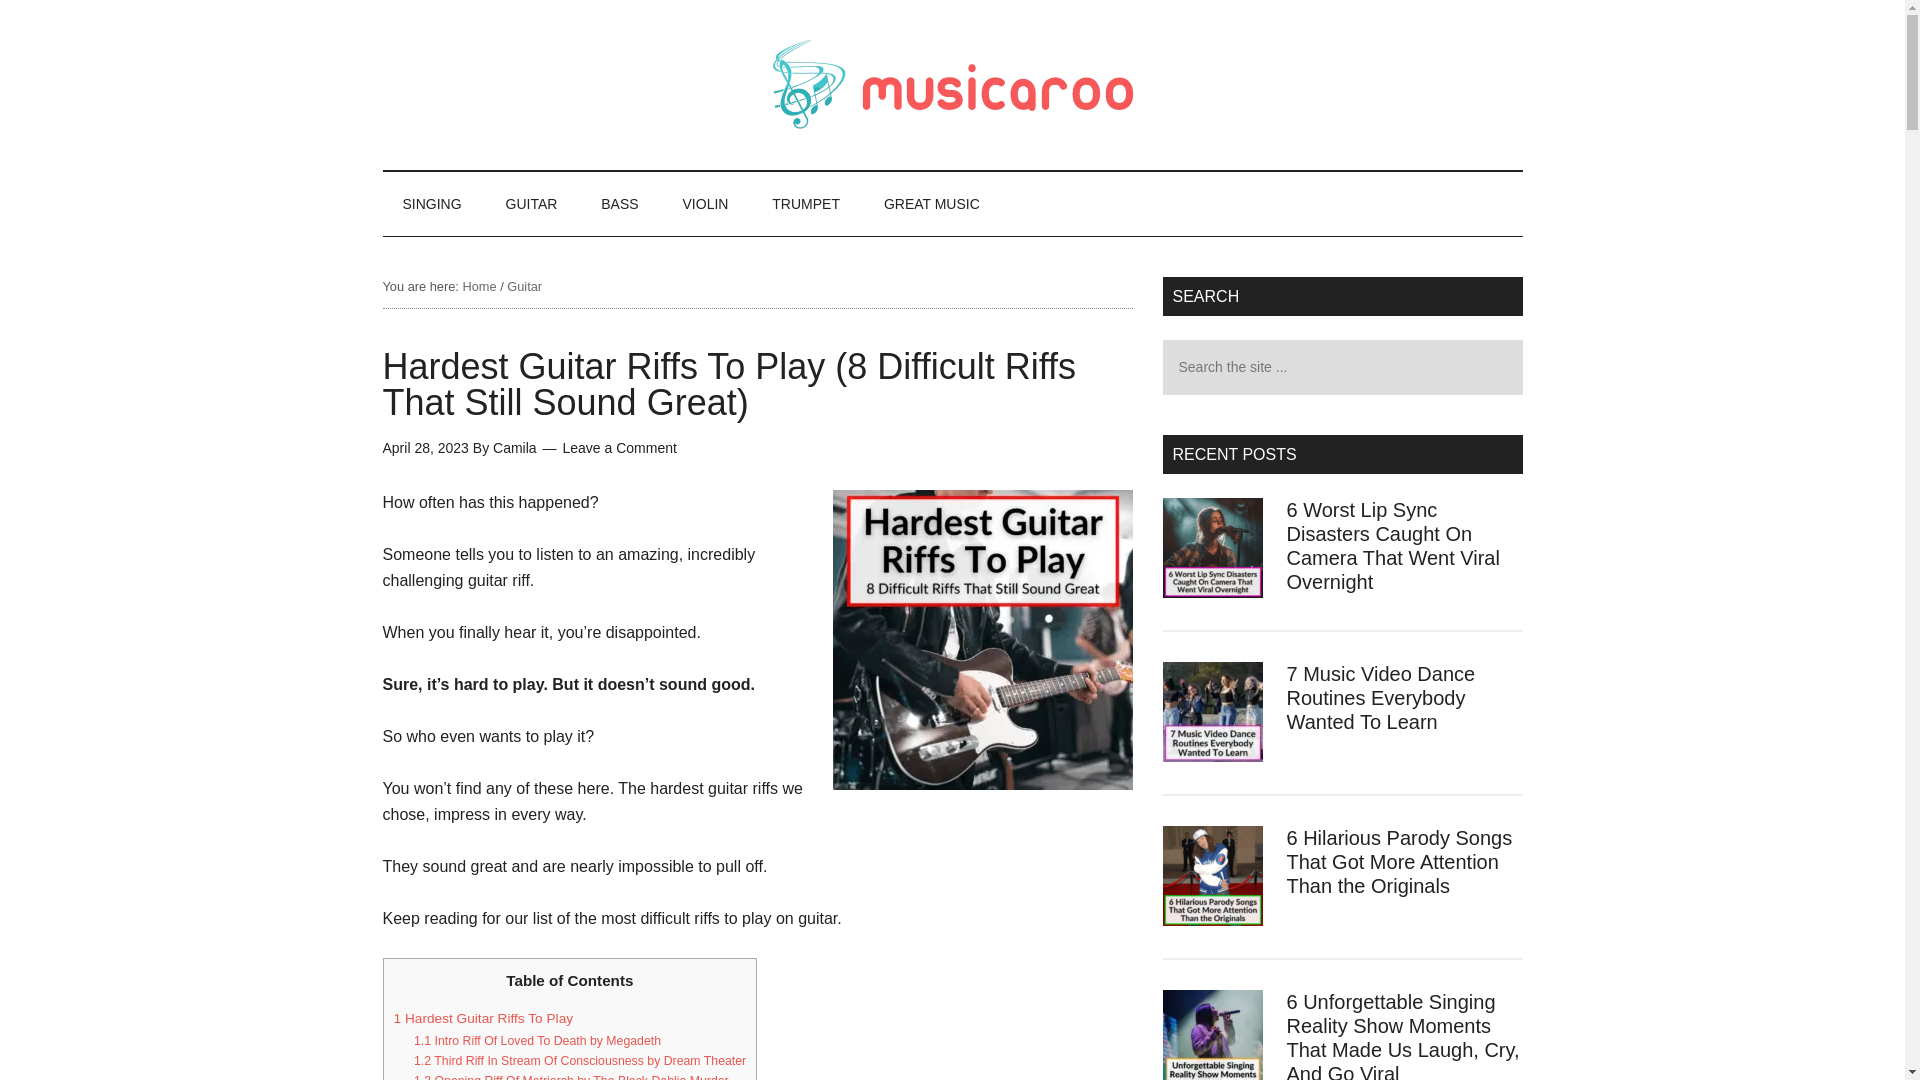 This screenshot has width=1920, height=1080. What do you see at coordinates (982, 640) in the screenshot?
I see `Hardest Guitar Riffs` at bounding box center [982, 640].